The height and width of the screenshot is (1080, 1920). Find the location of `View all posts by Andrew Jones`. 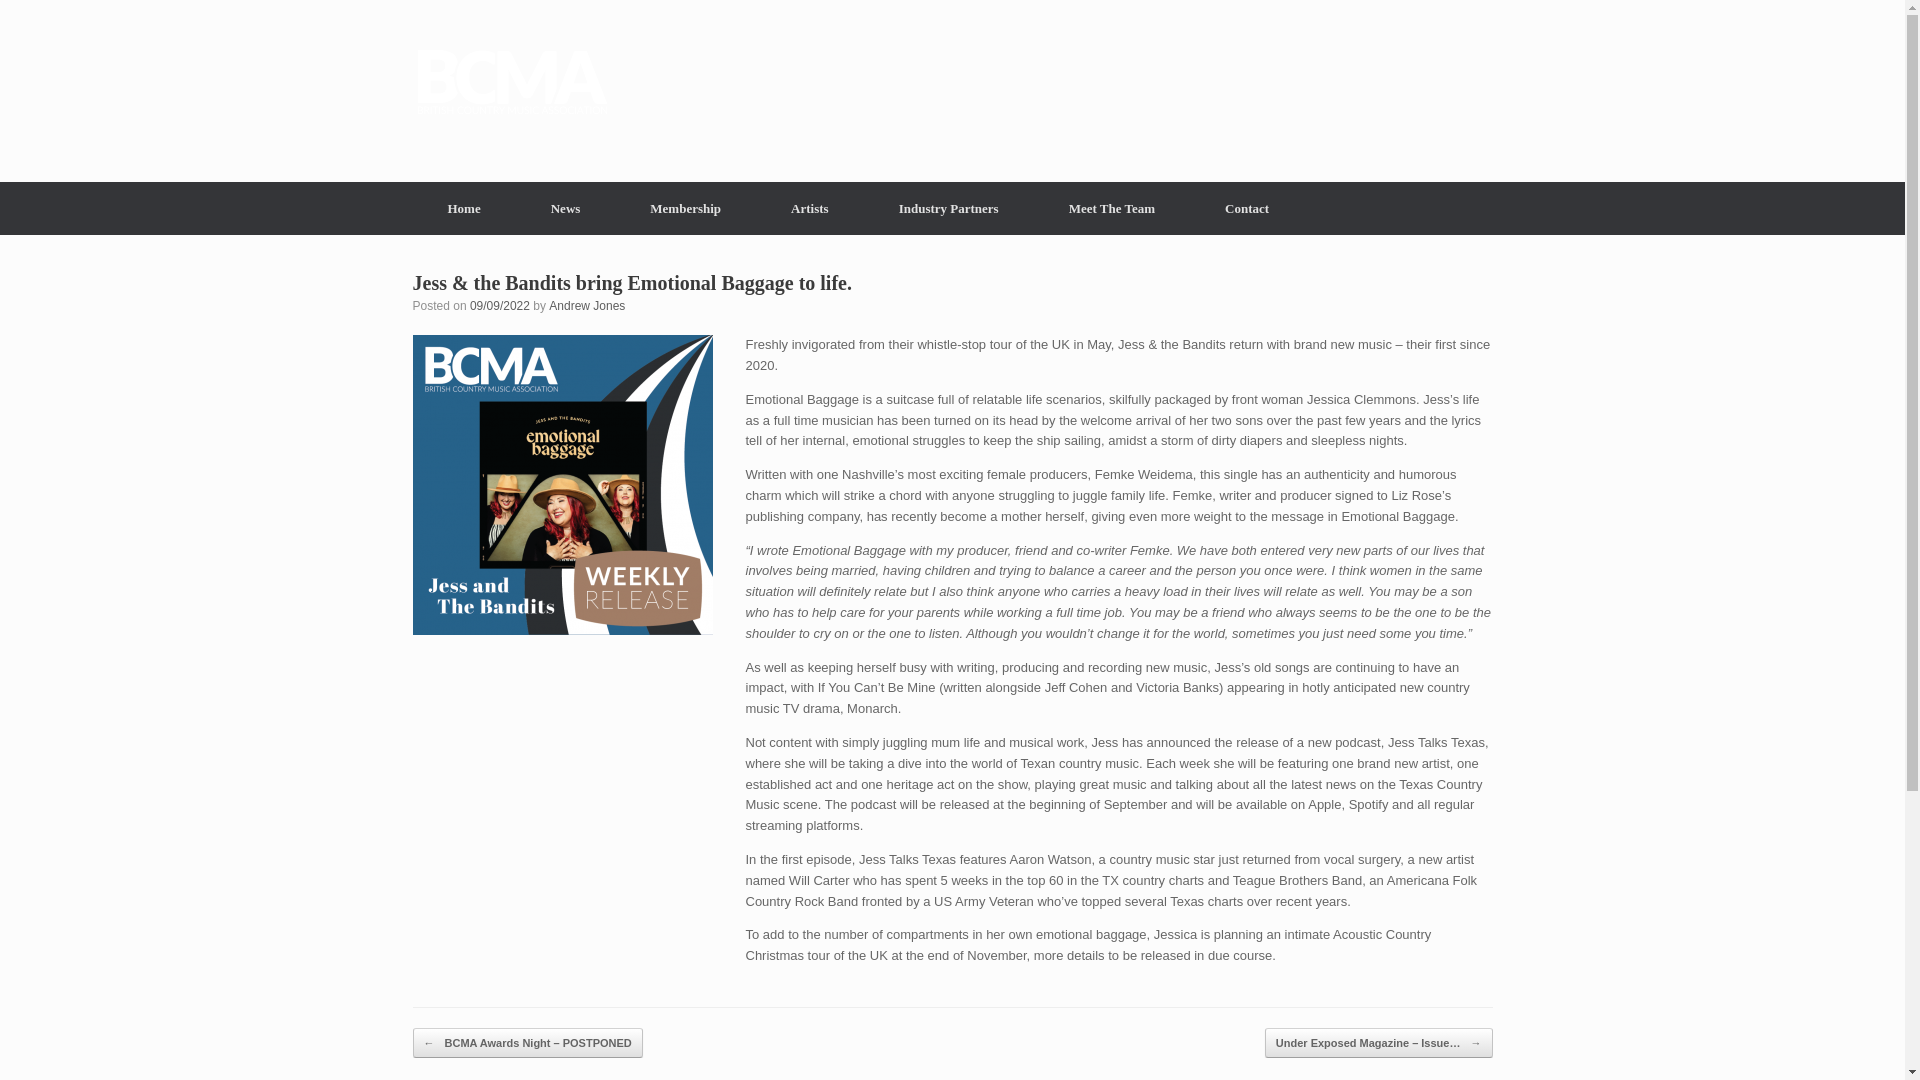

View all posts by Andrew Jones is located at coordinates (587, 306).